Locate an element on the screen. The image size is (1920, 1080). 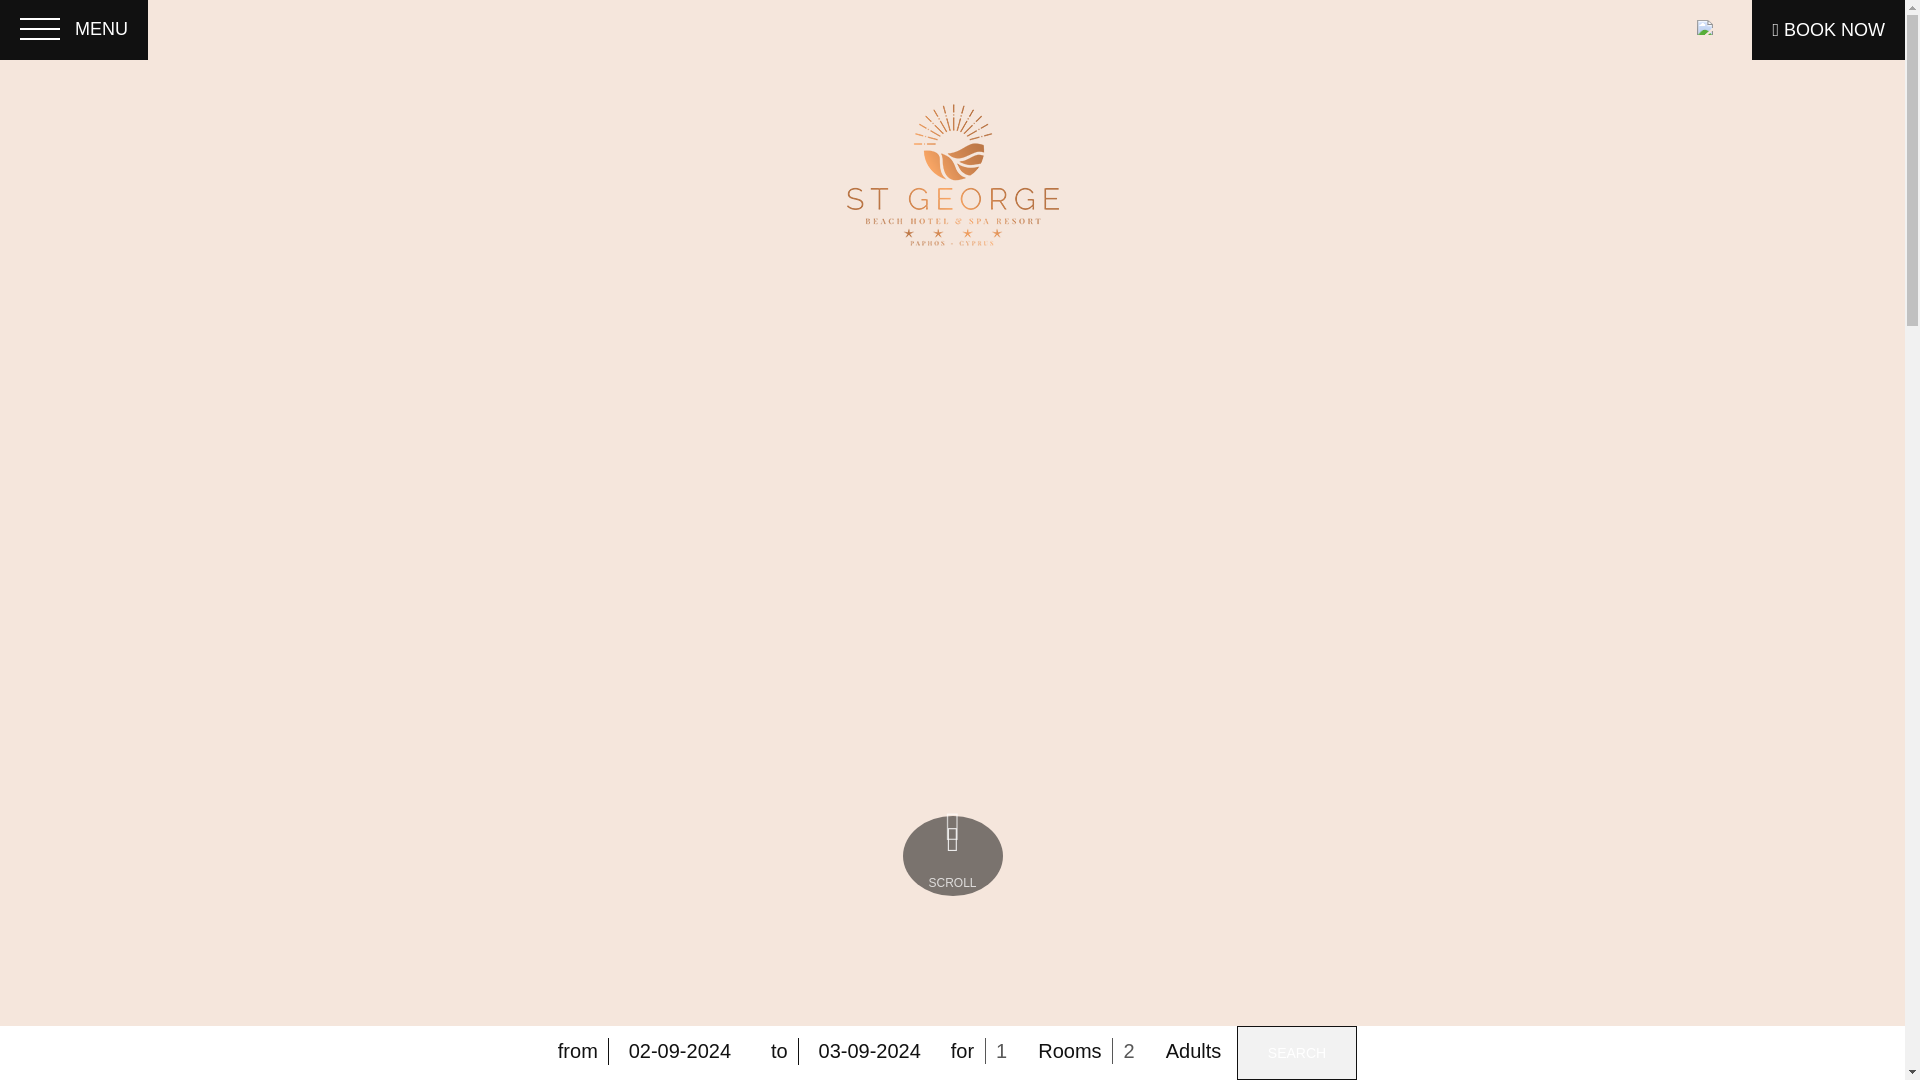
Deutsch is located at coordinates (1714, 128).